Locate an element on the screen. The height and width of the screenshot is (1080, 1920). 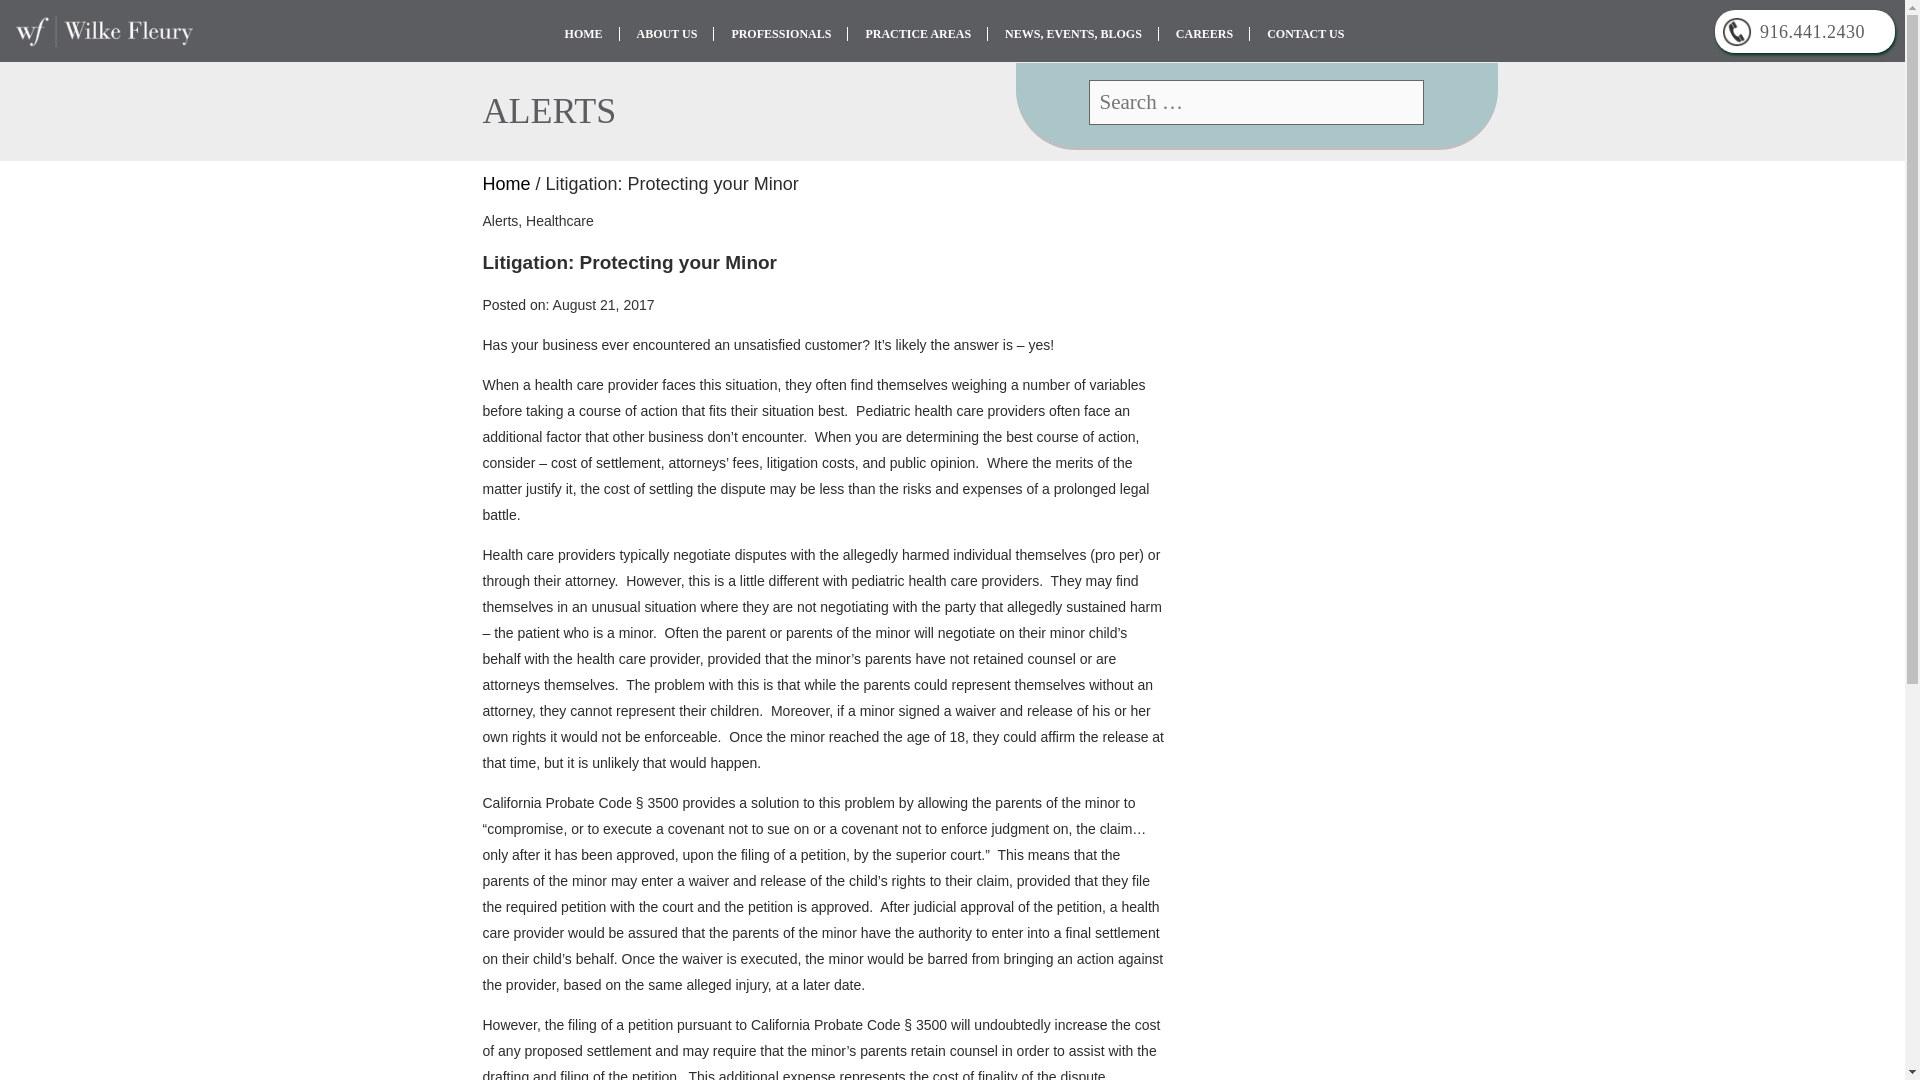
CAREERS is located at coordinates (1204, 34).